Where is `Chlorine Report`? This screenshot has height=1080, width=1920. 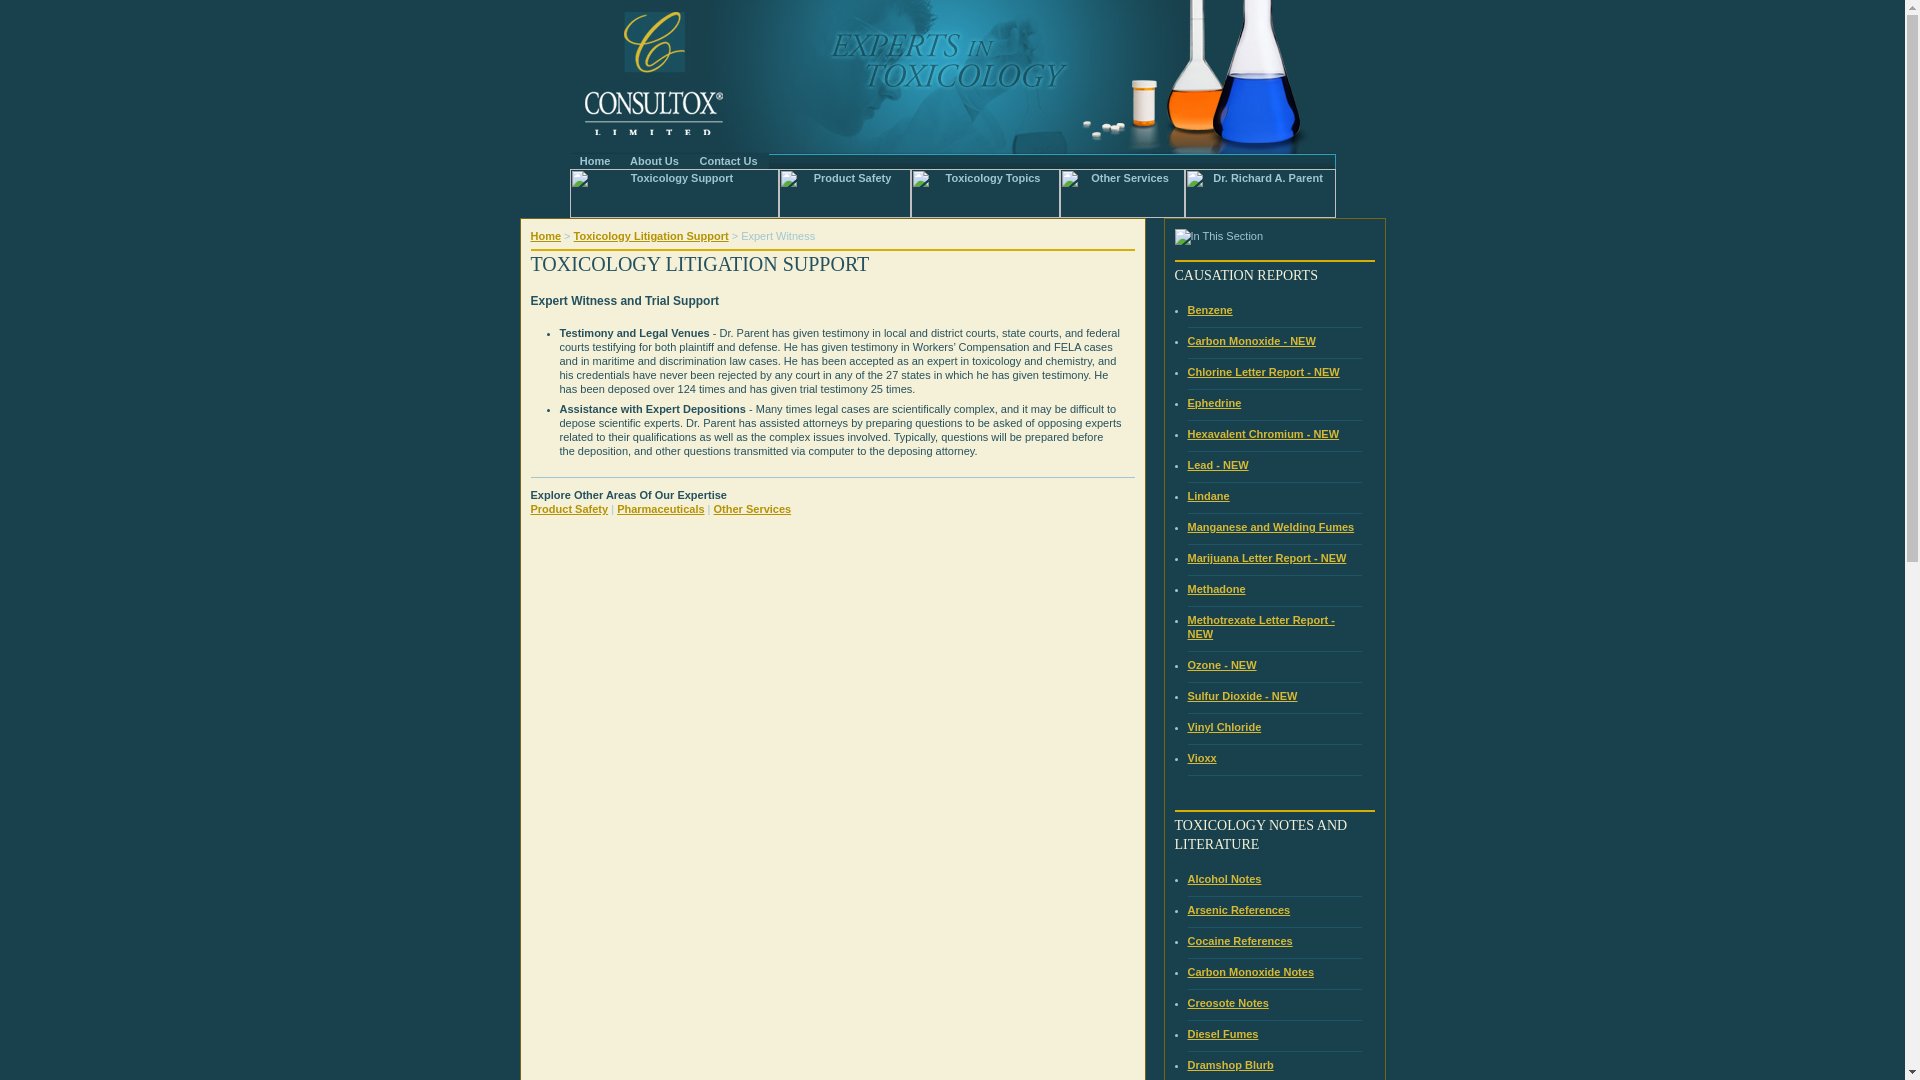
Chlorine Report is located at coordinates (1264, 372).